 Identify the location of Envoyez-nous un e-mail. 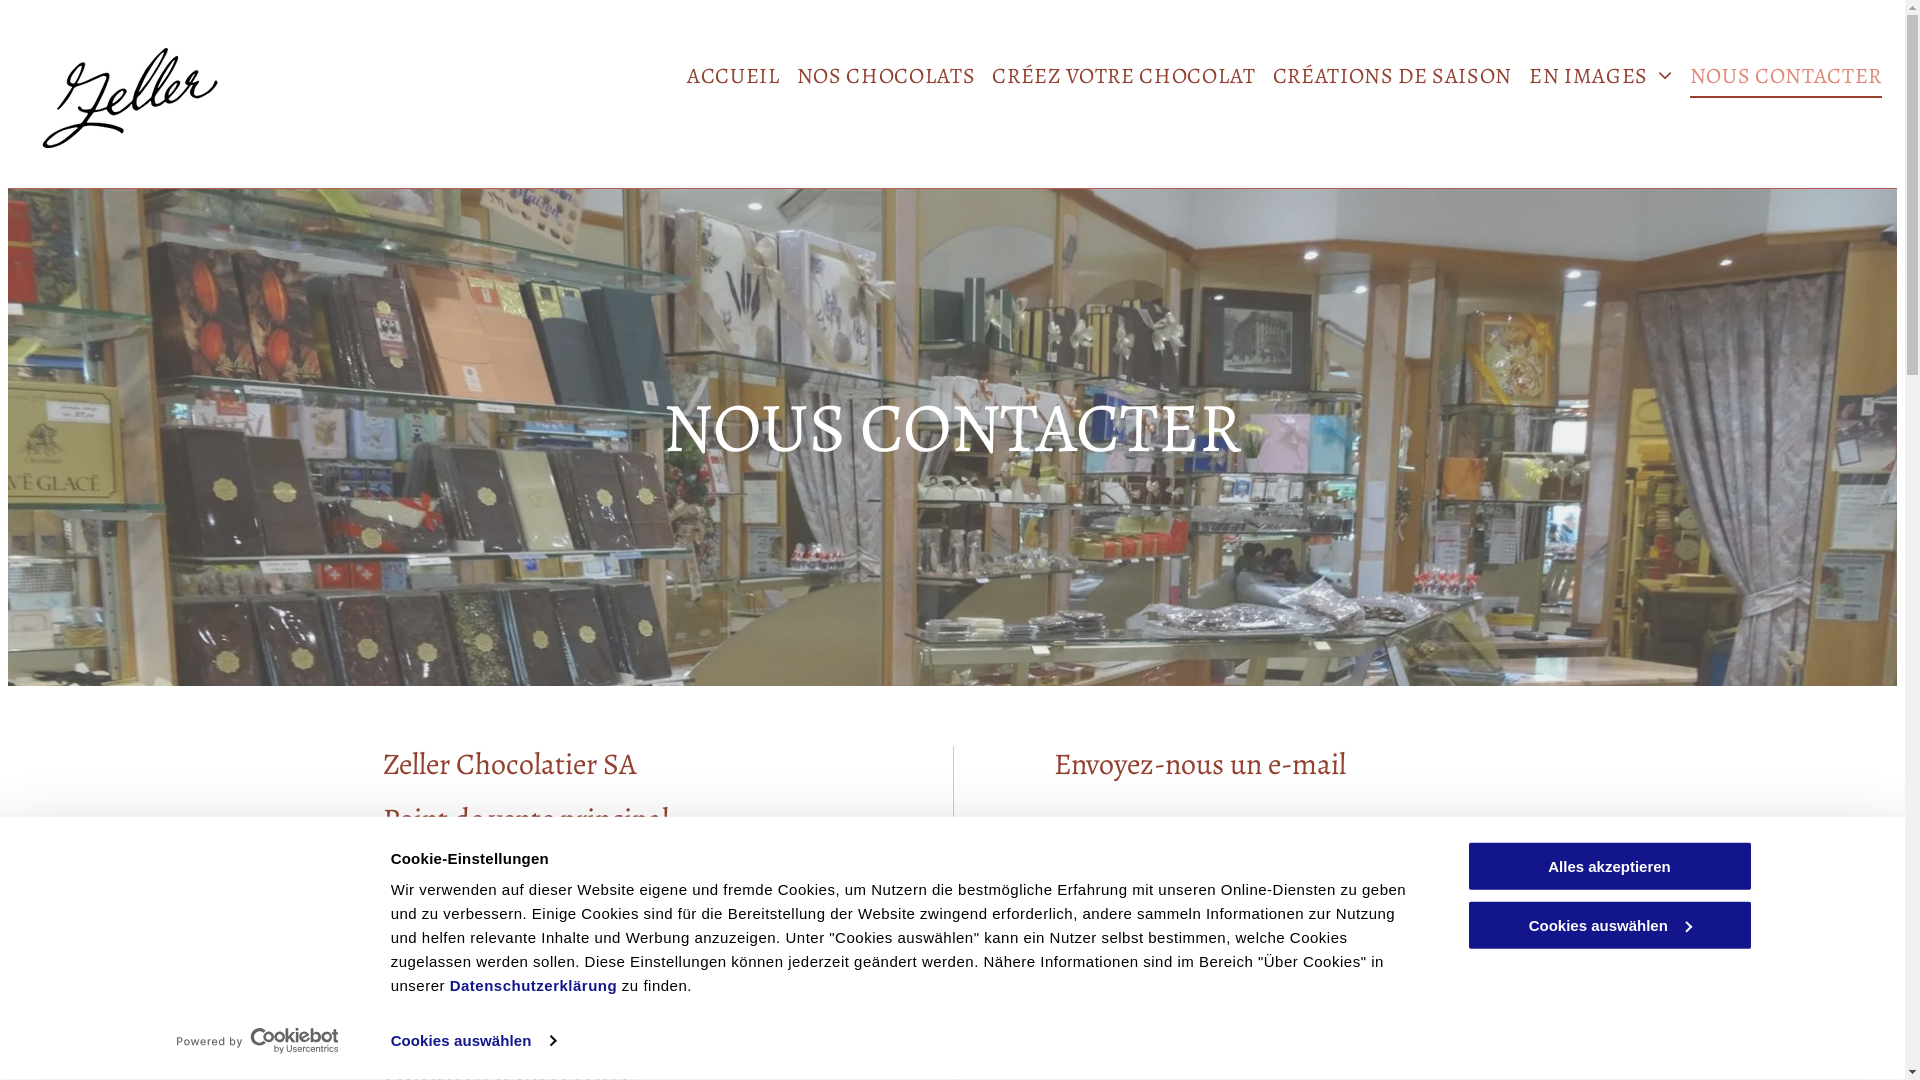
(1200, 764).